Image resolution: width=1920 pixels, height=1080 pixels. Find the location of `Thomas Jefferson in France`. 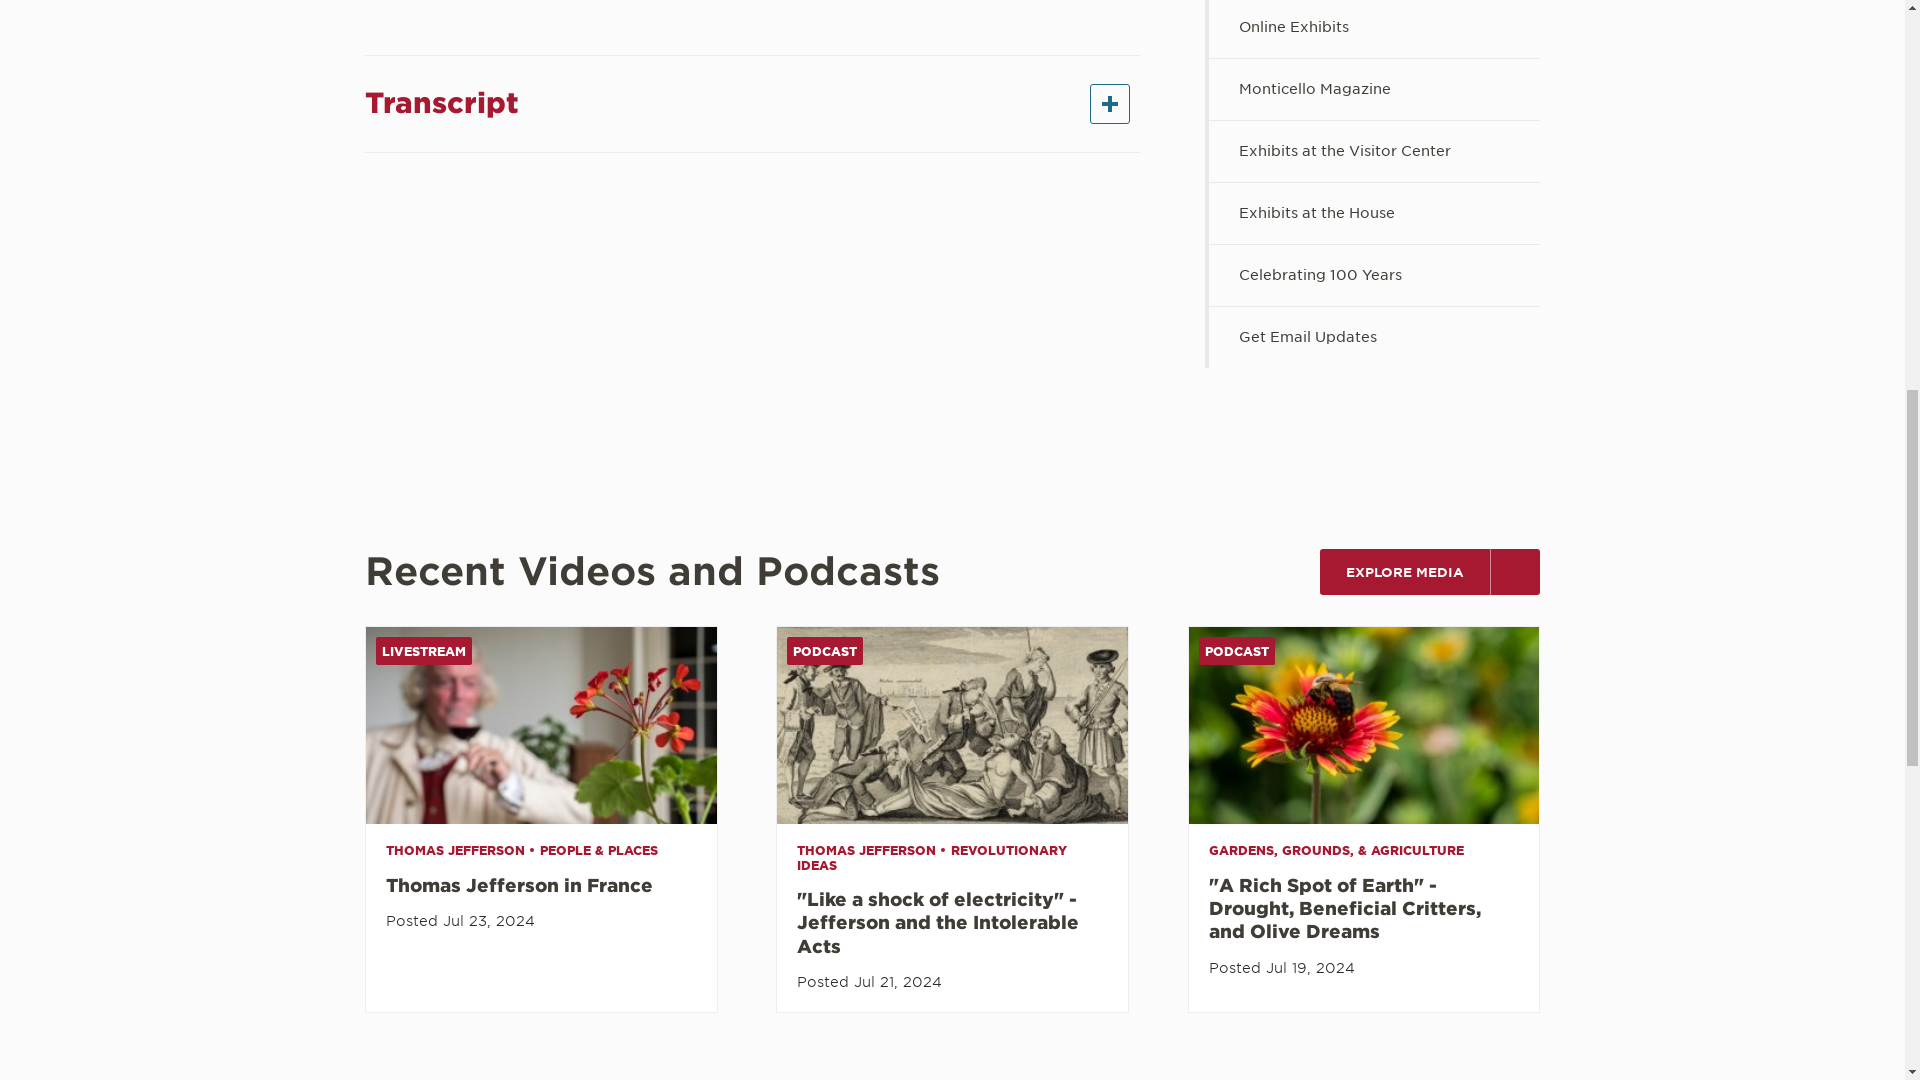

Thomas Jefferson in France is located at coordinates (524, 885).